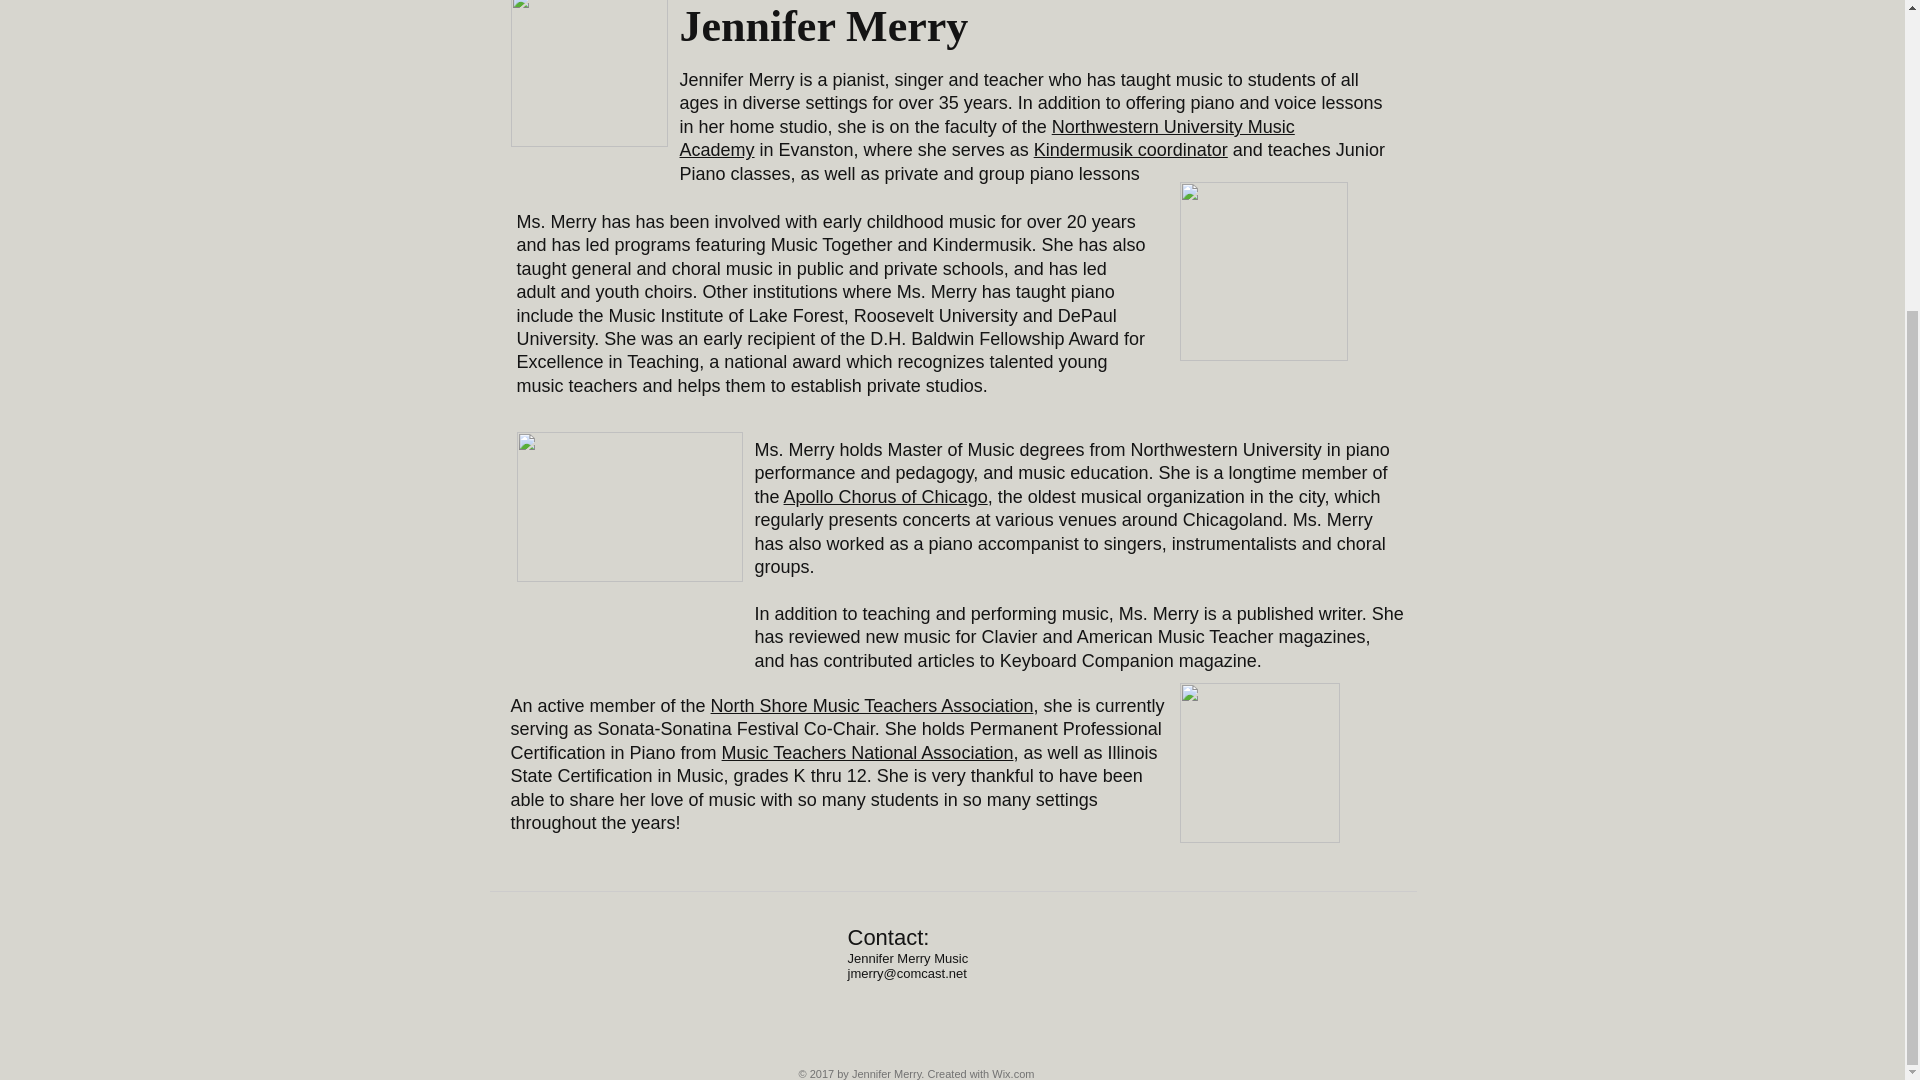  Describe the element at coordinates (1131, 150) in the screenshot. I see `Kindermusik coordinator` at that location.